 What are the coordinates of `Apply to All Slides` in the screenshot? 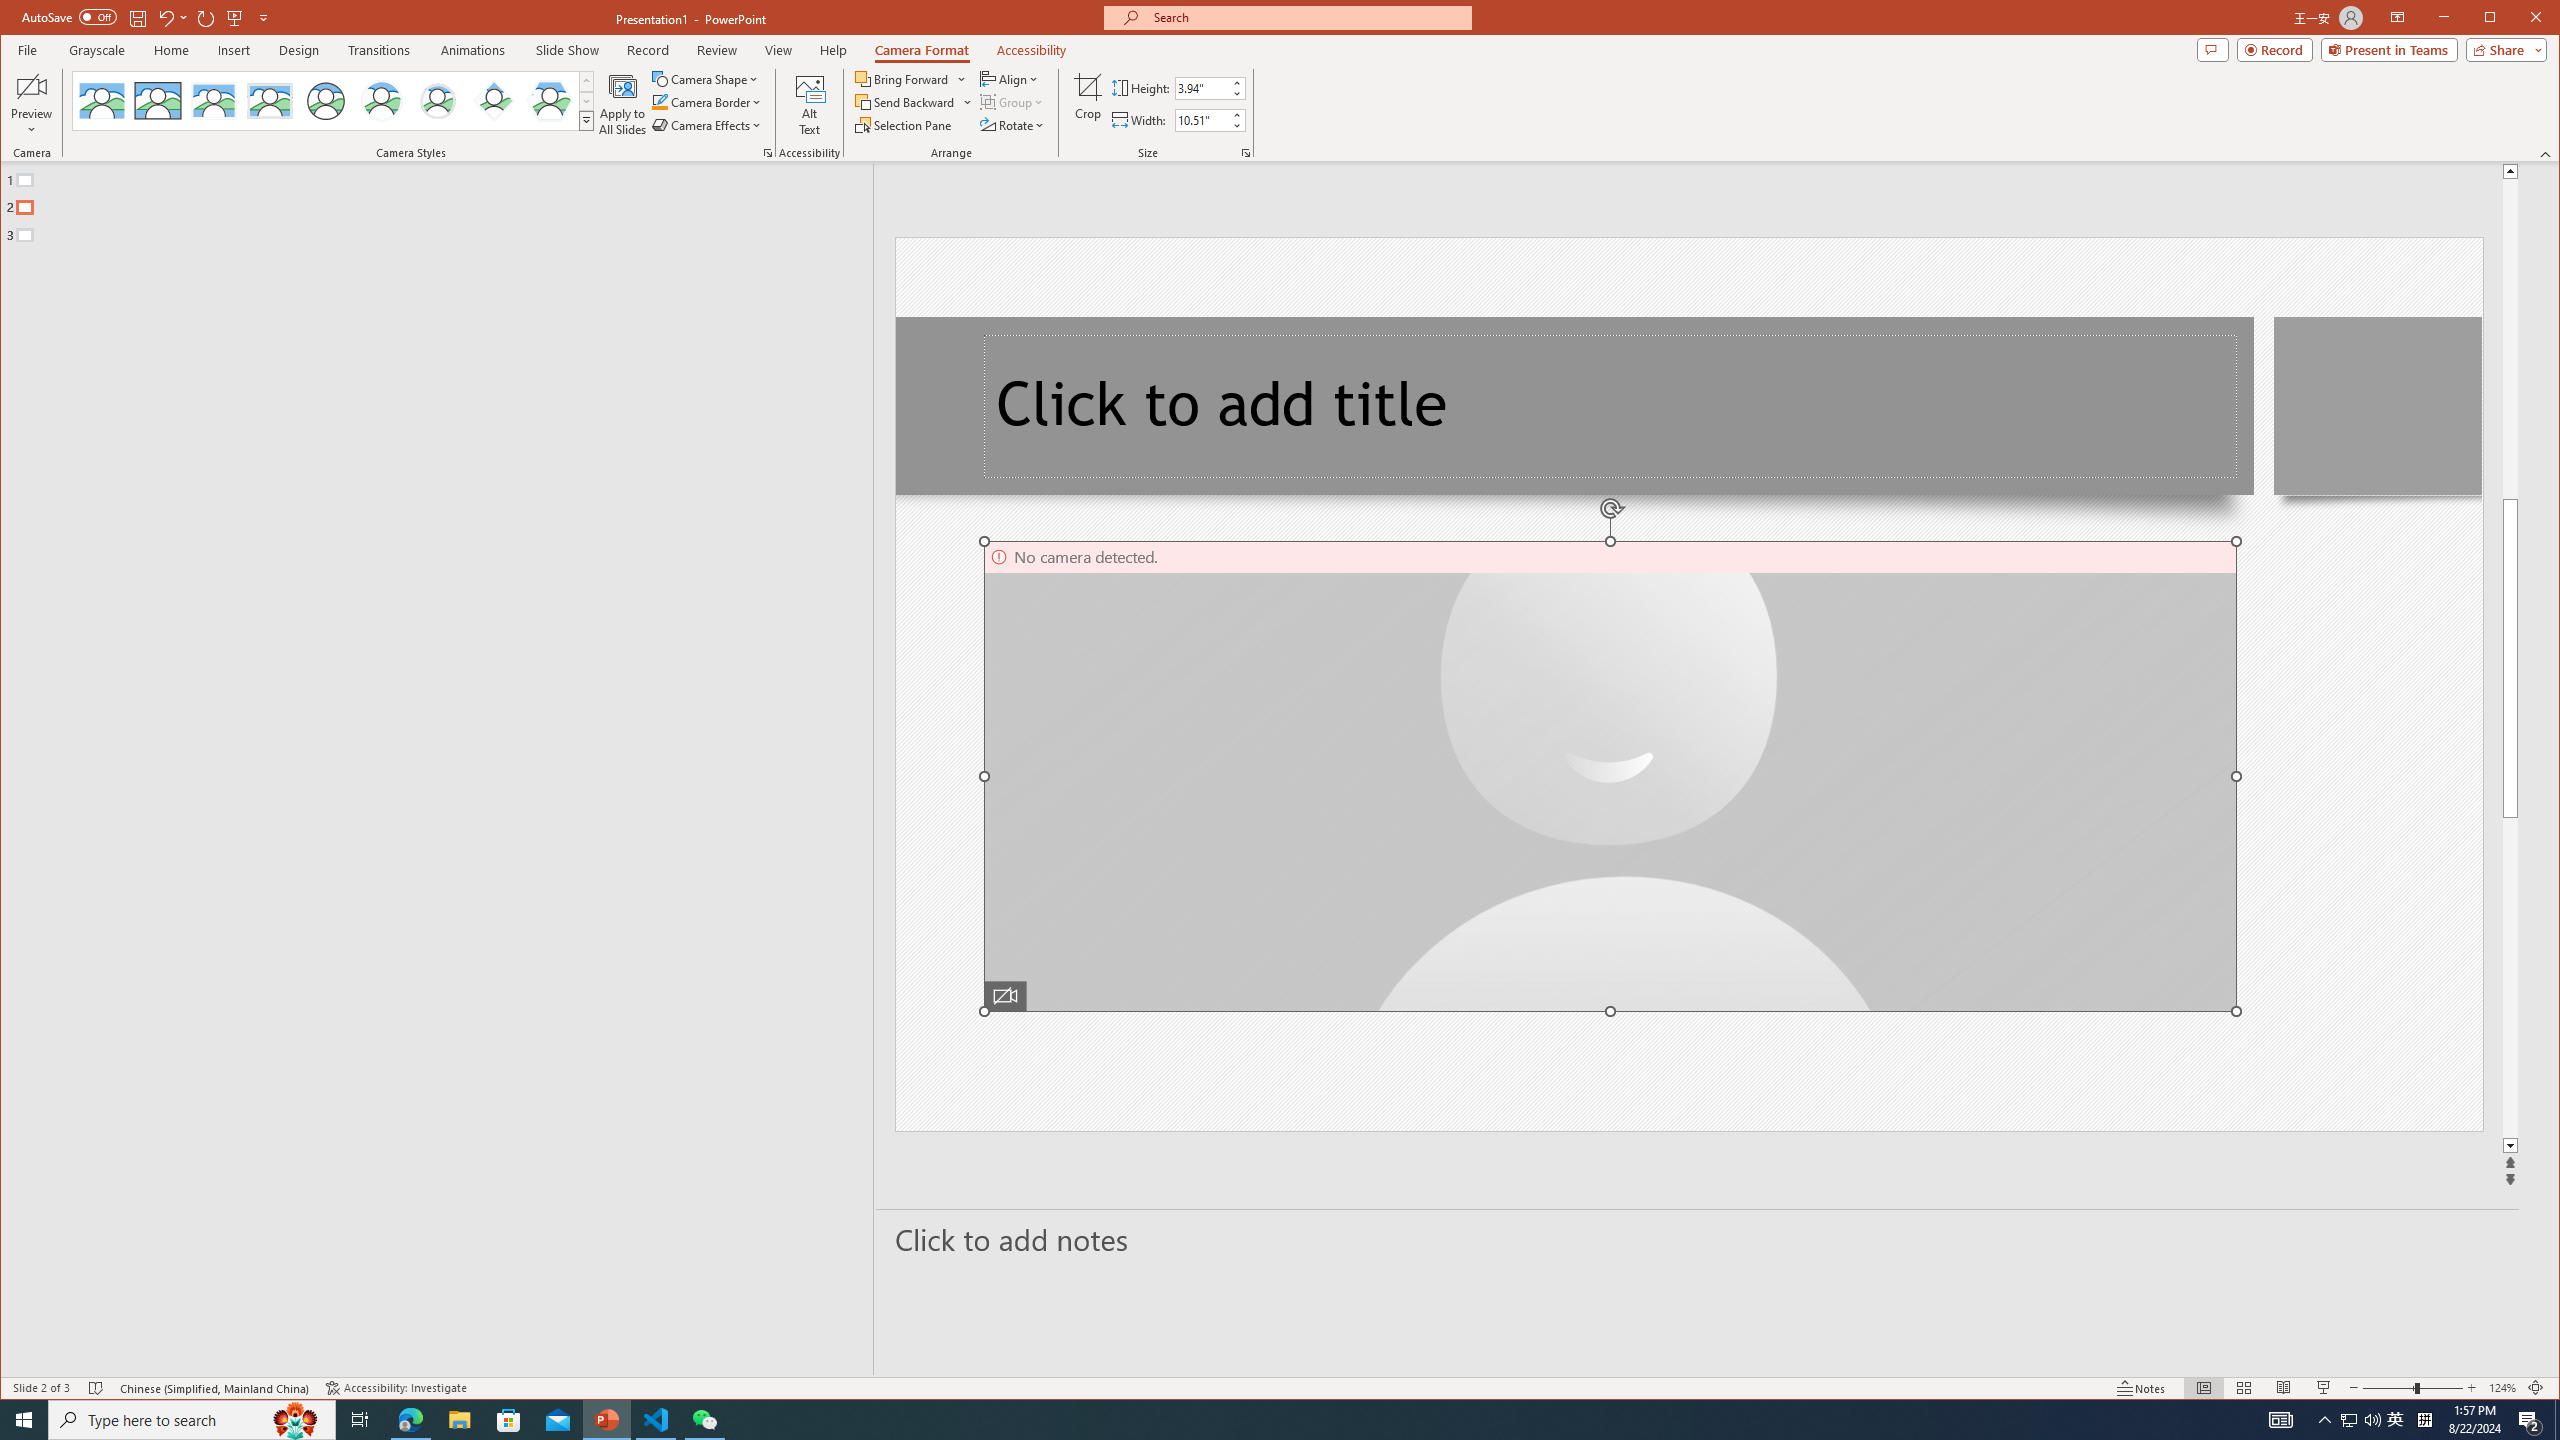 It's located at (623, 104).